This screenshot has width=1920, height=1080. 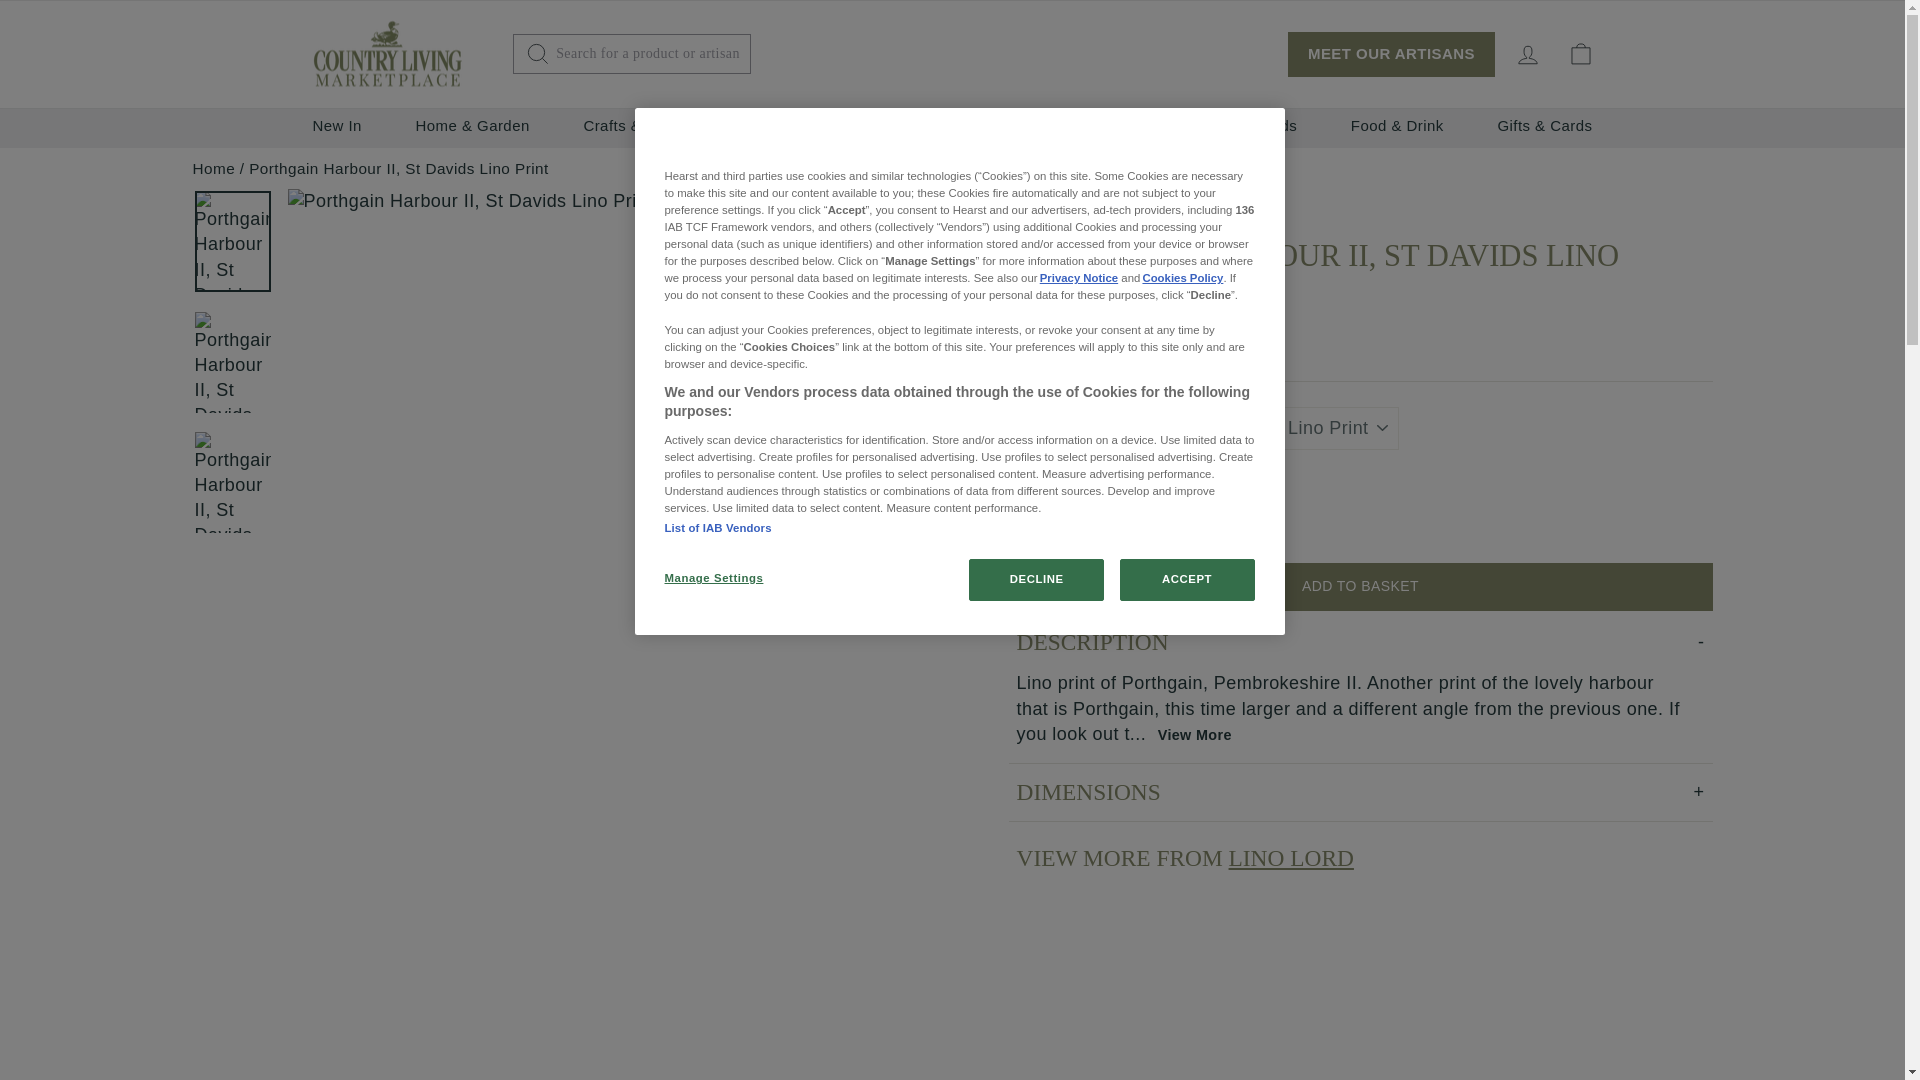 I want to click on Back to the frontpage, so click(x=213, y=168).